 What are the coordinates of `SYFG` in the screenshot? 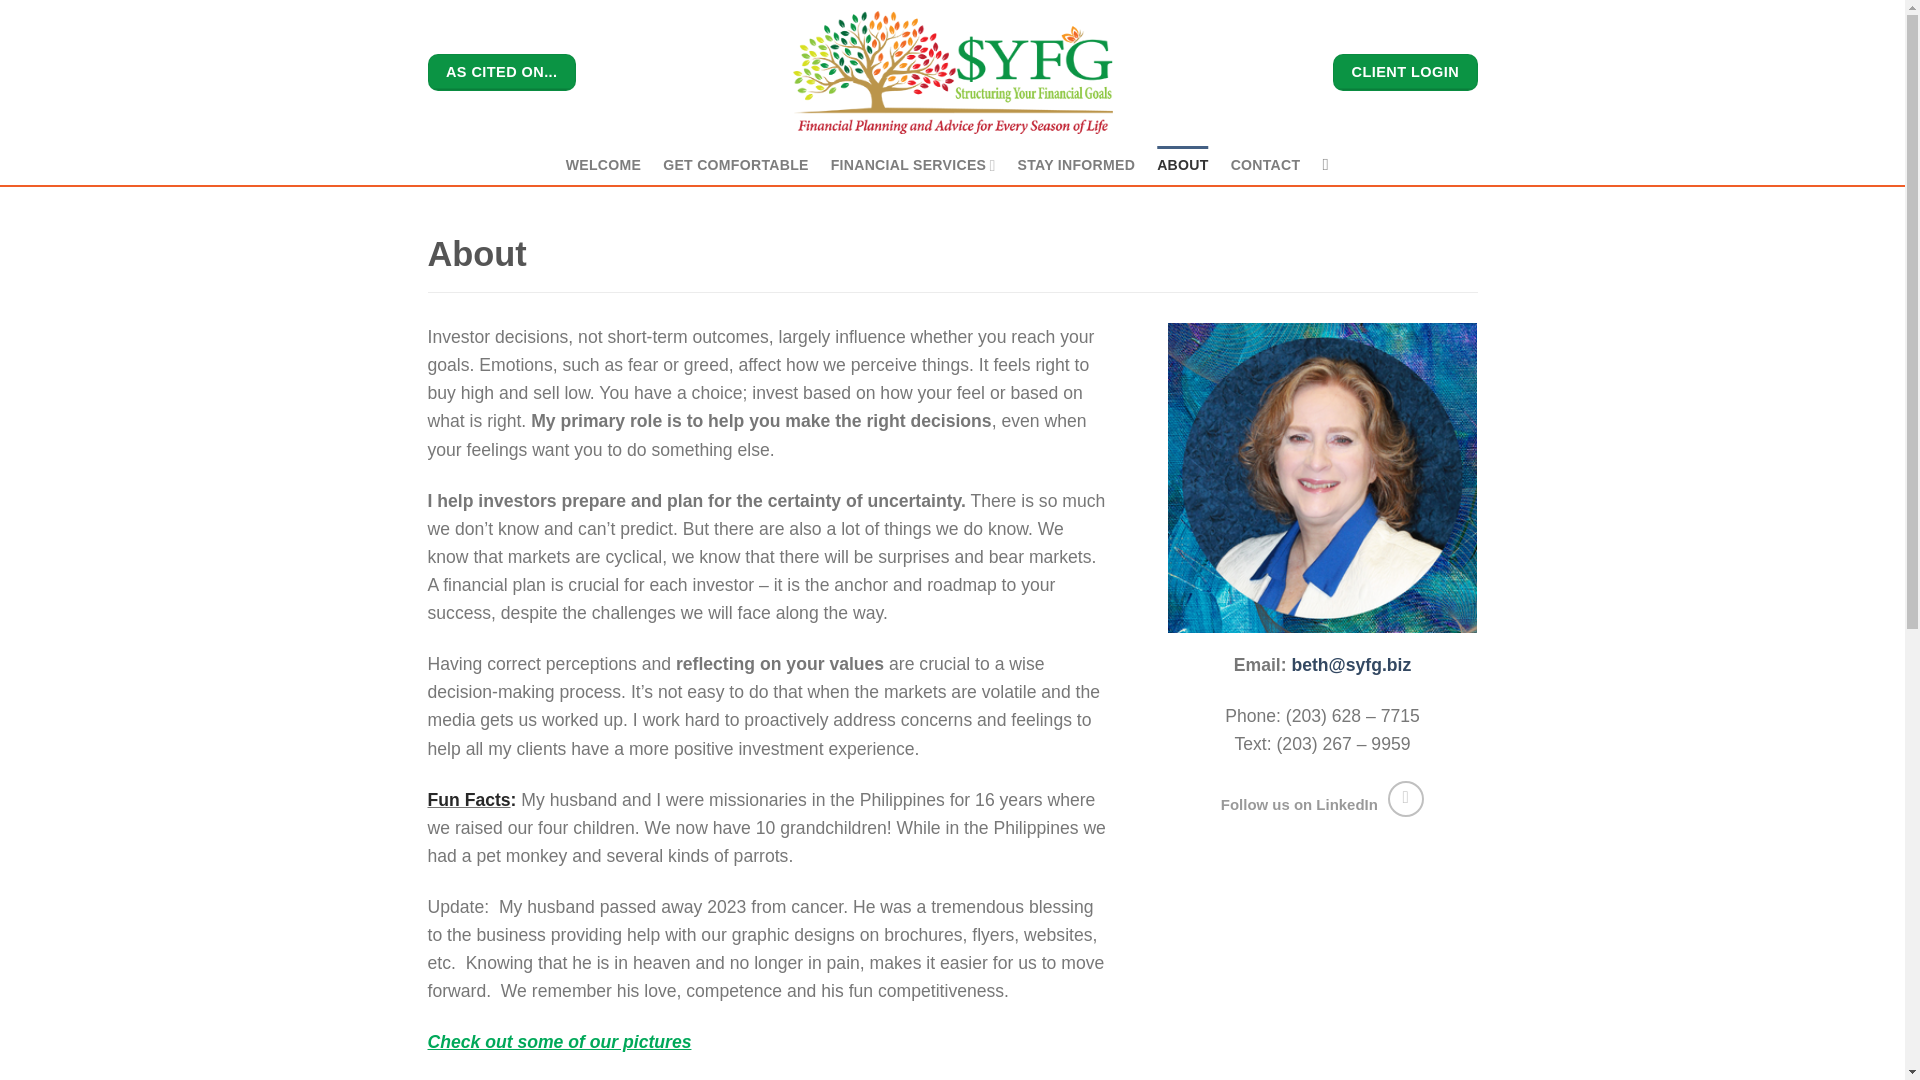 It's located at (951, 72).